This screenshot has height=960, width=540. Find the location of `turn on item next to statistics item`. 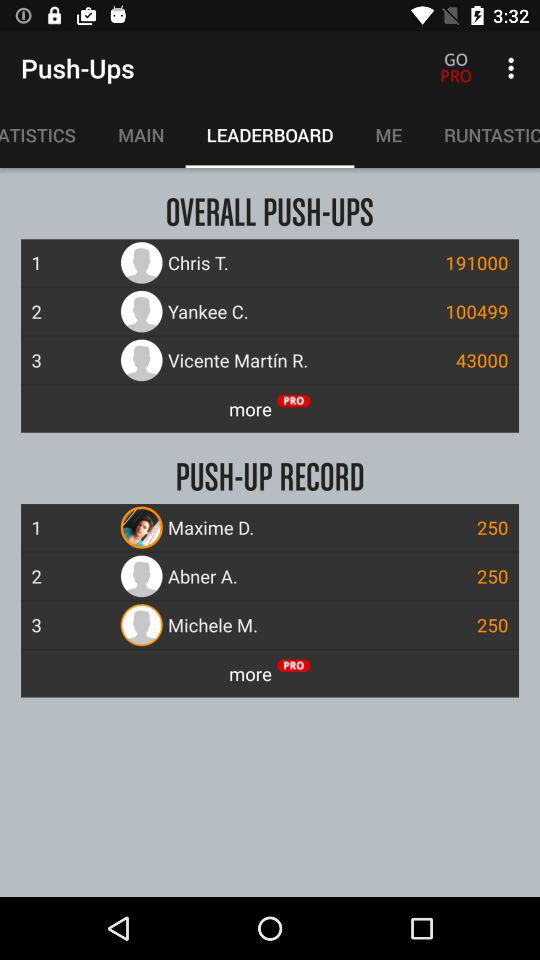

turn on item next to statistics item is located at coordinates (141, 135).